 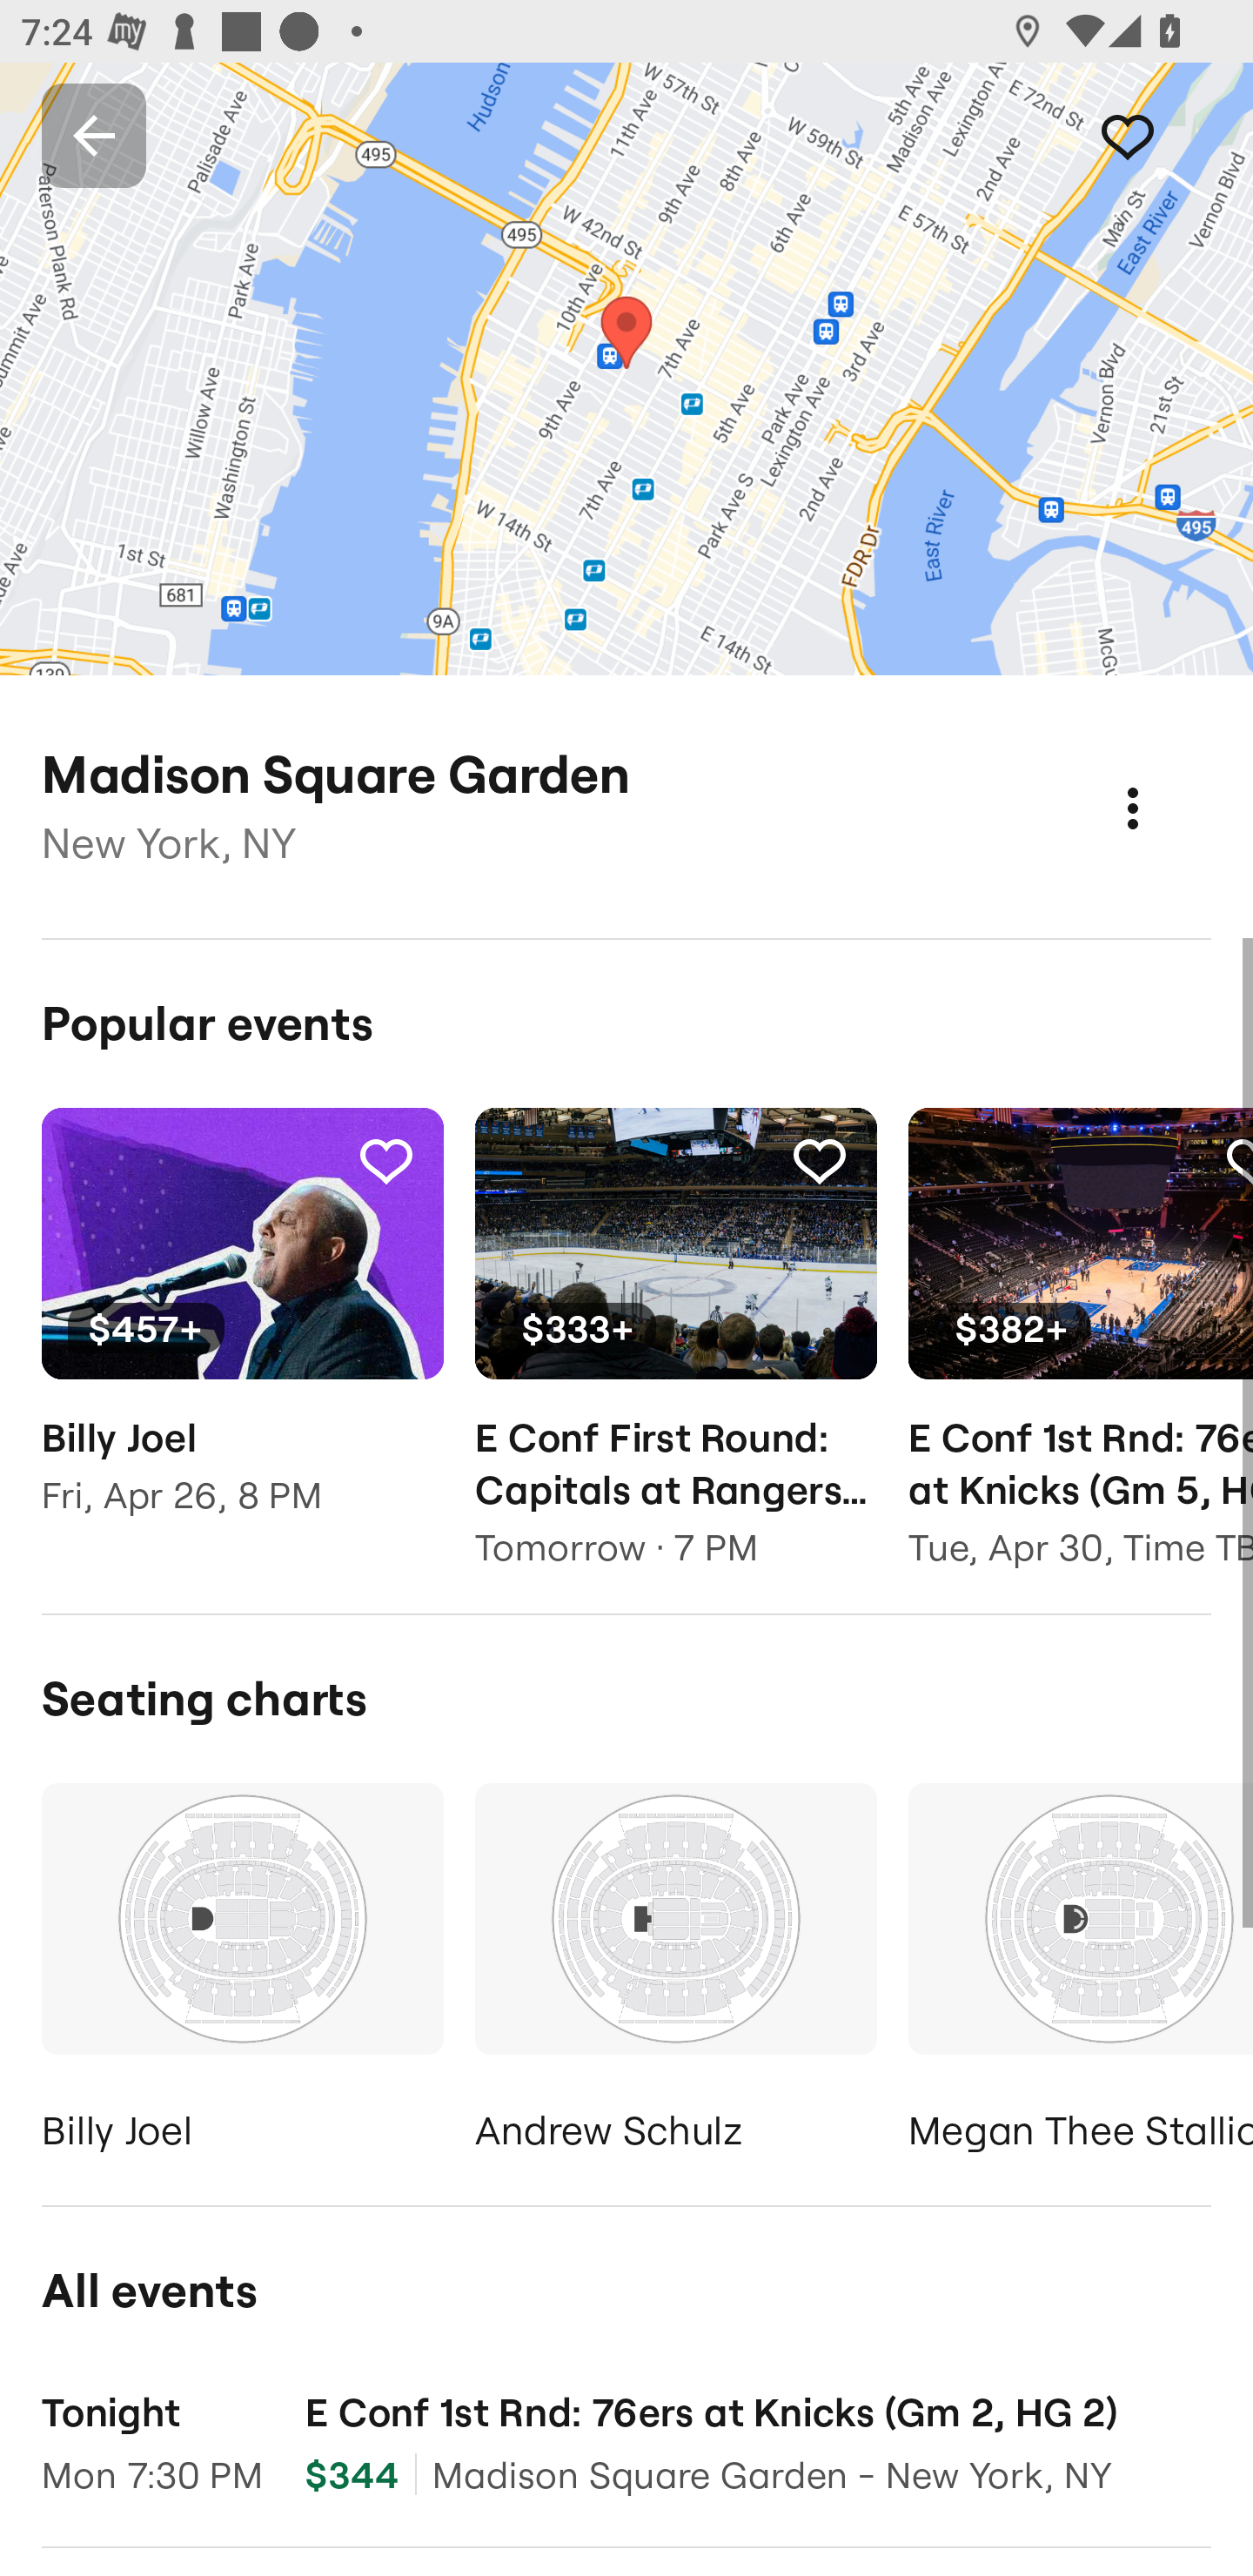 I want to click on Megan Thee Stallion with GloRilla, so click(x=1081, y=1973).